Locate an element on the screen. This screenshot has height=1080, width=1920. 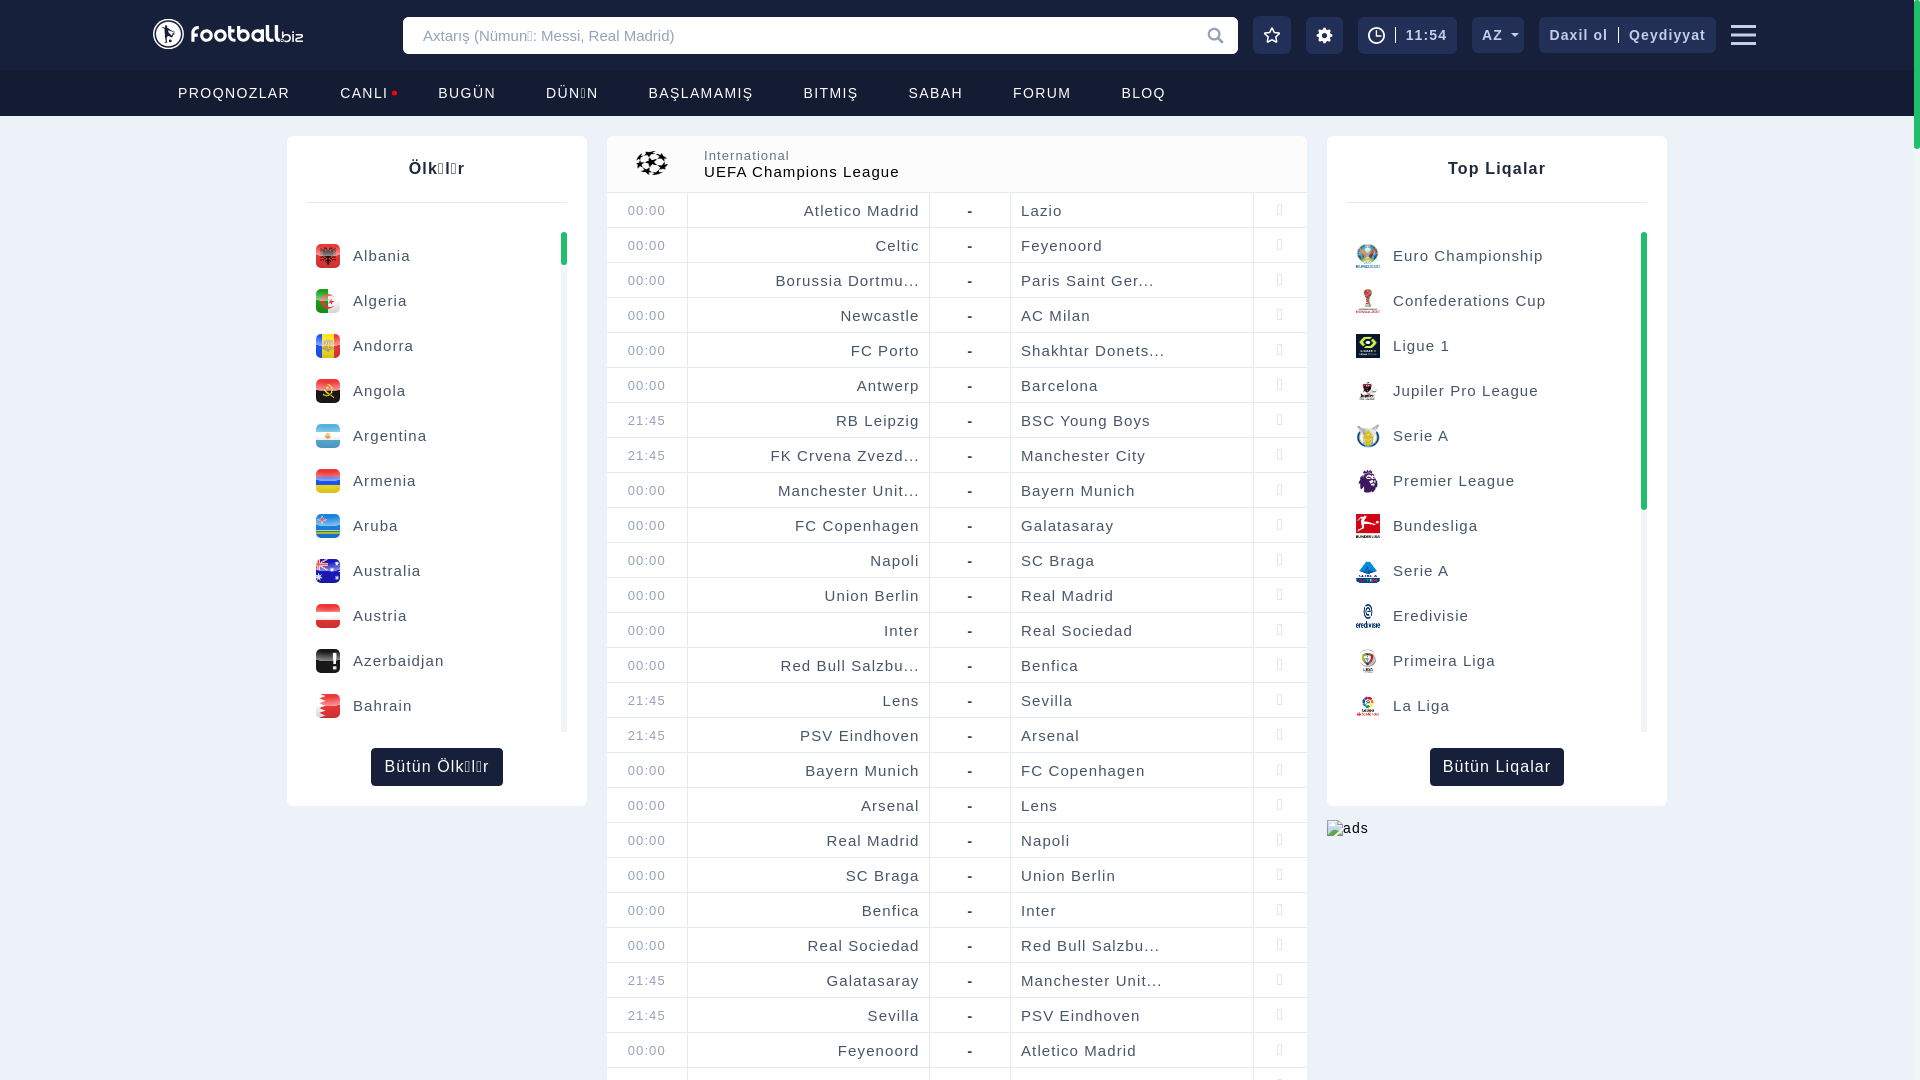
- is located at coordinates (970, 560).